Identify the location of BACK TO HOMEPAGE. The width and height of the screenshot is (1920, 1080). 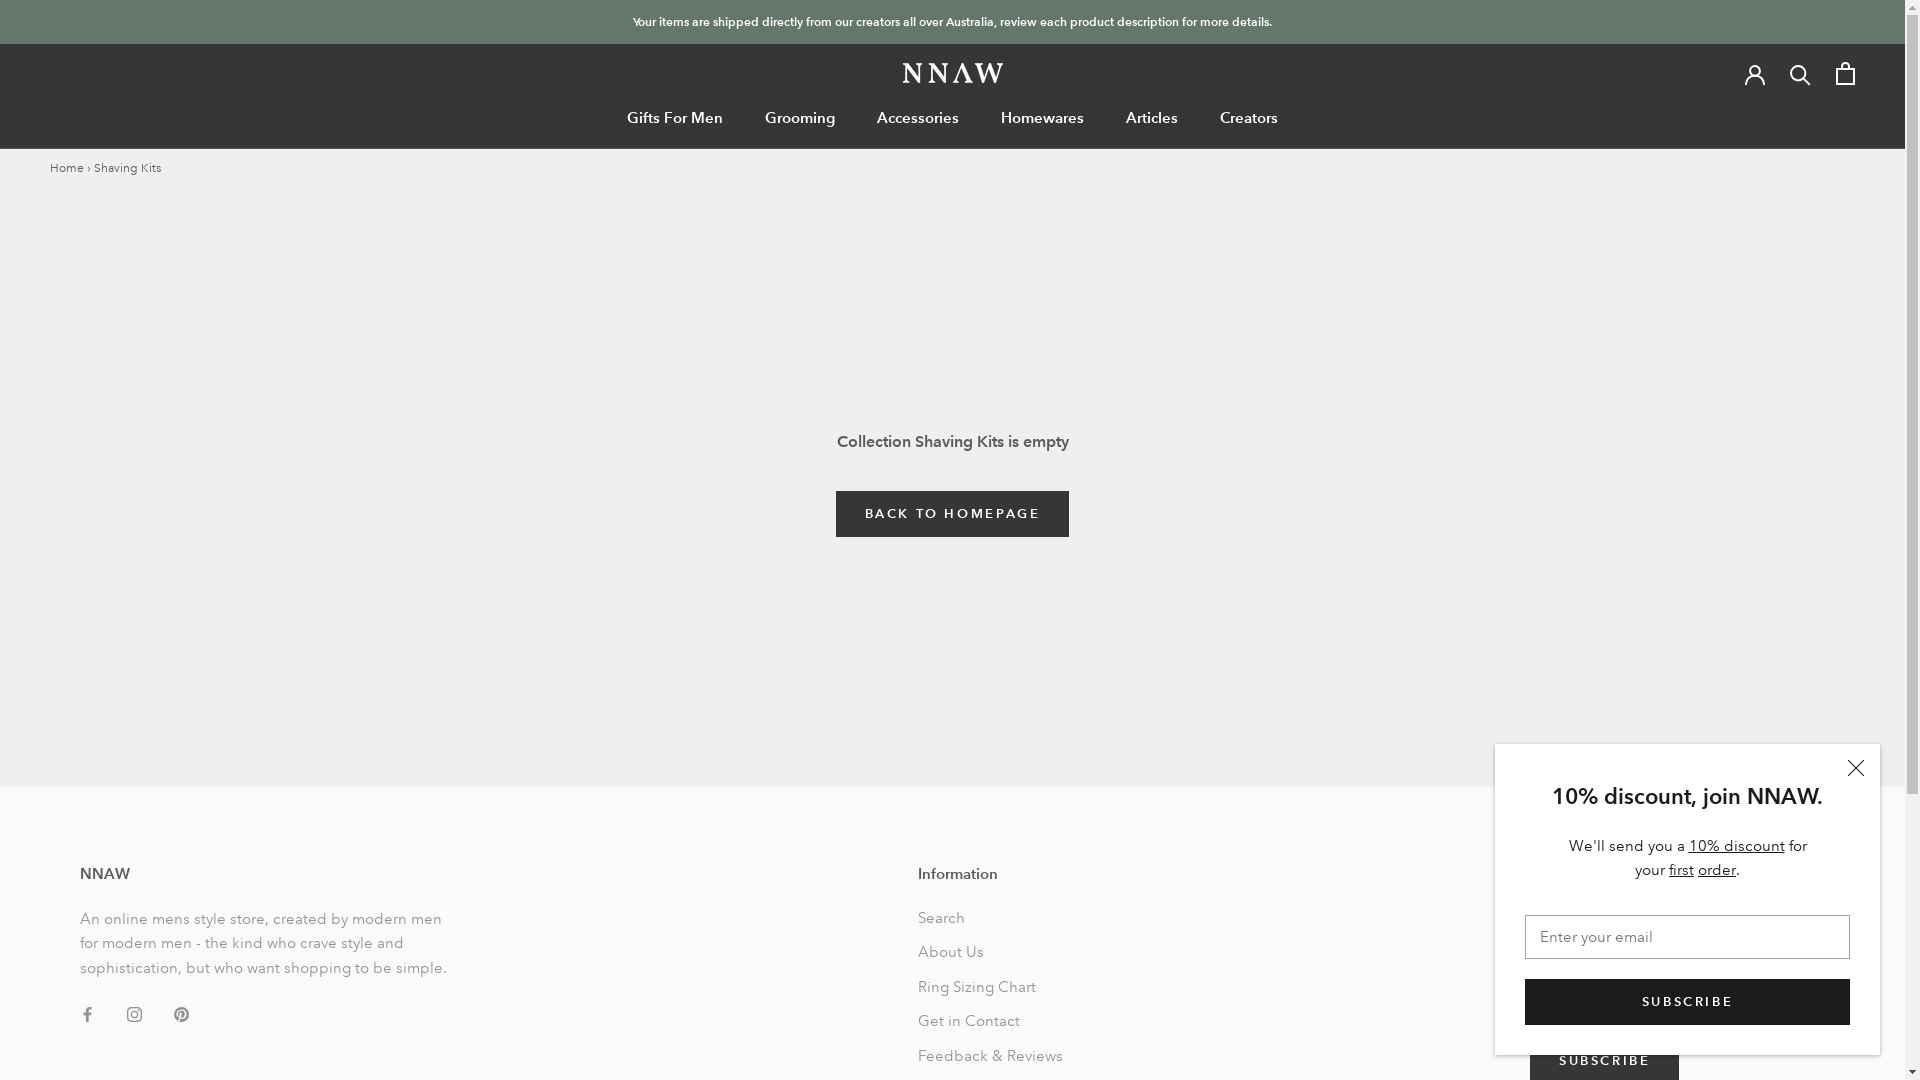
(953, 514).